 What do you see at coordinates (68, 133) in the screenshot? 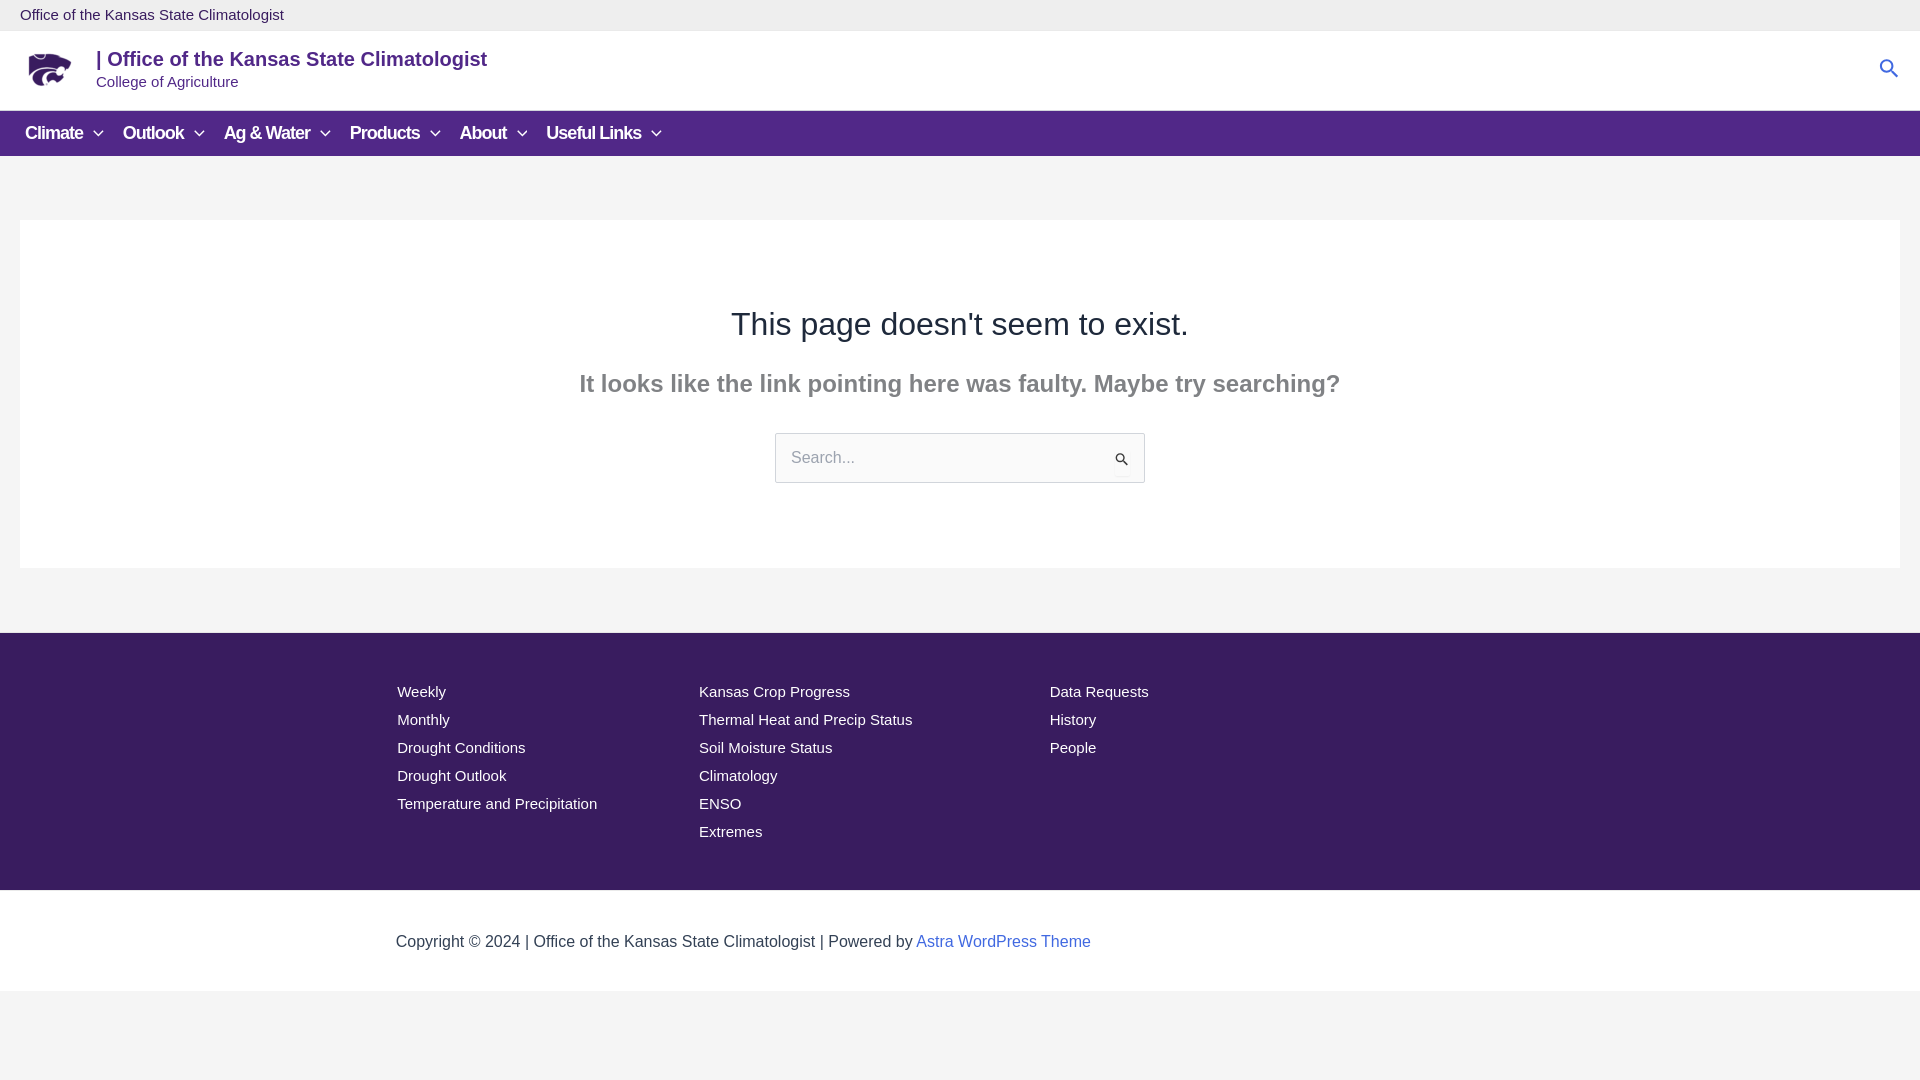
I see `Climate` at bounding box center [68, 133].